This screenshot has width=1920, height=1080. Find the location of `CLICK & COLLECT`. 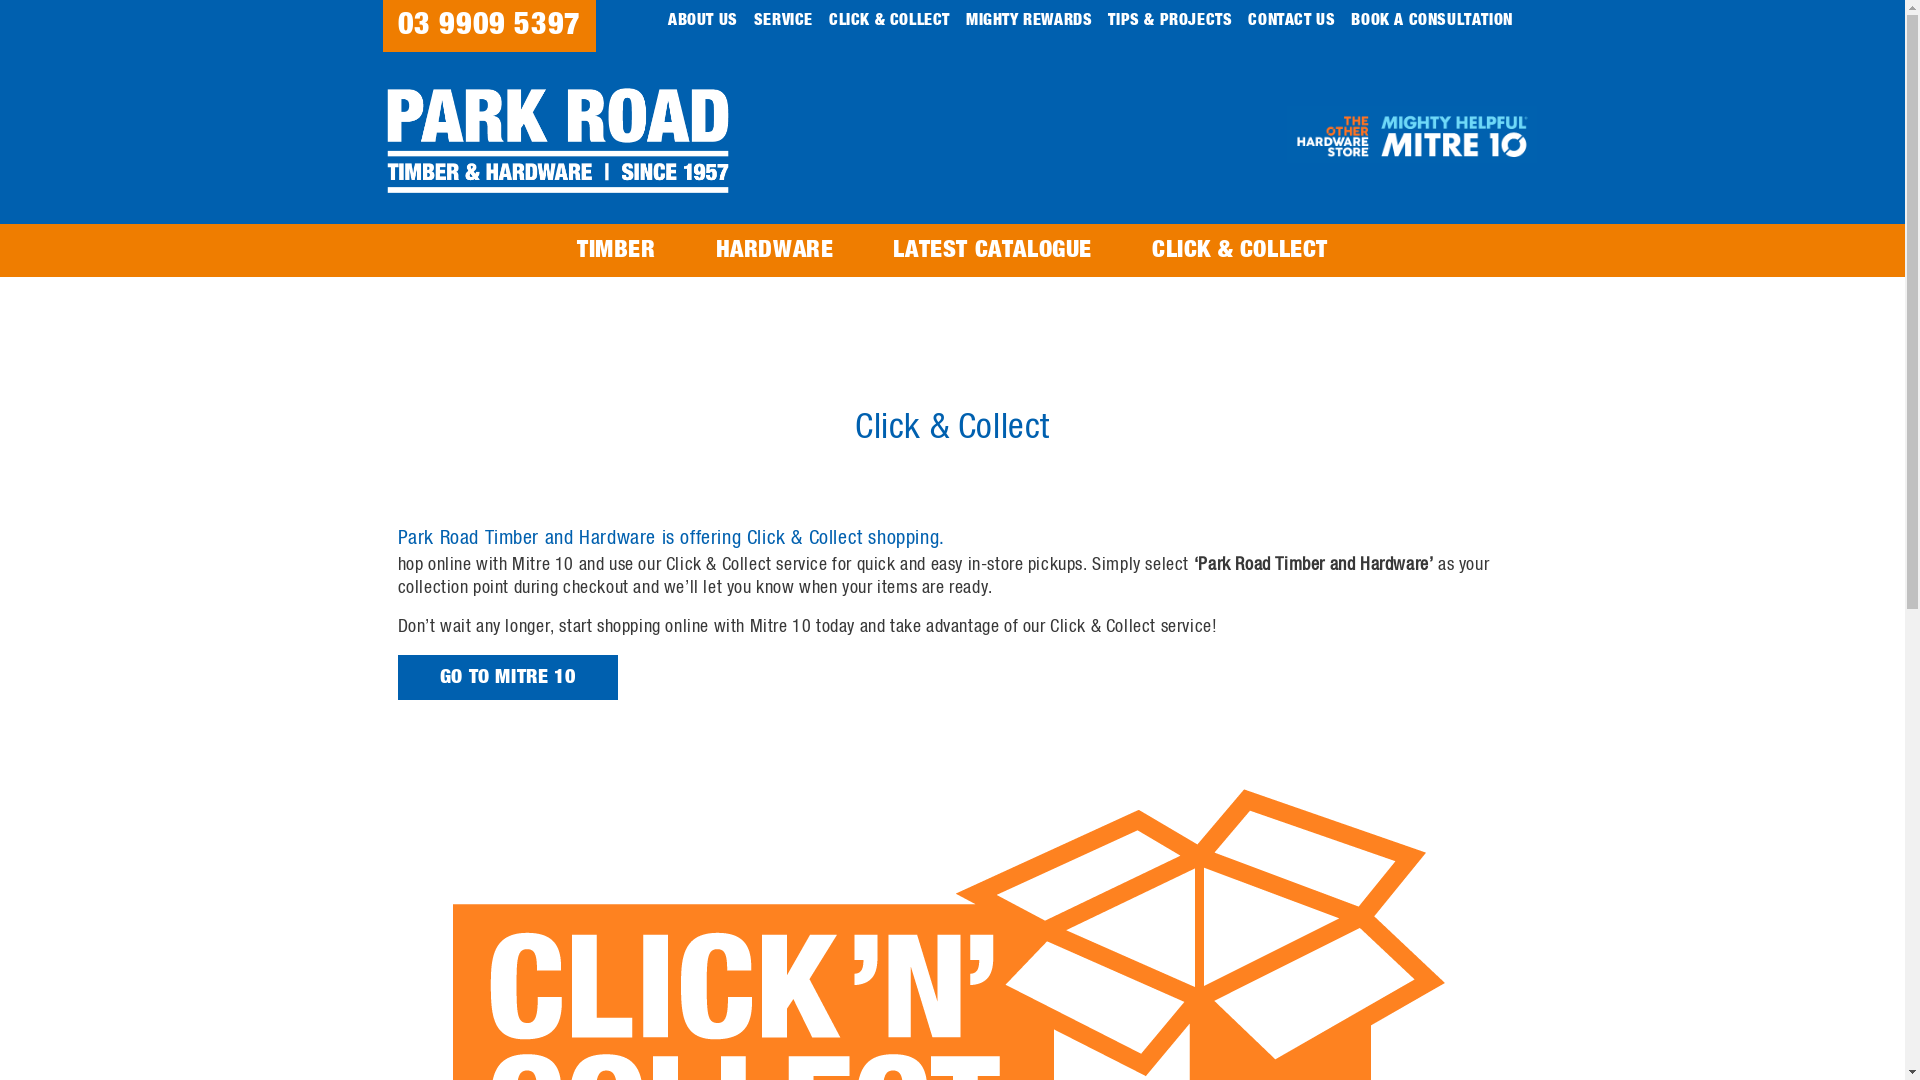

CLICK & COLLECT is located at coordinates (1240, 250).